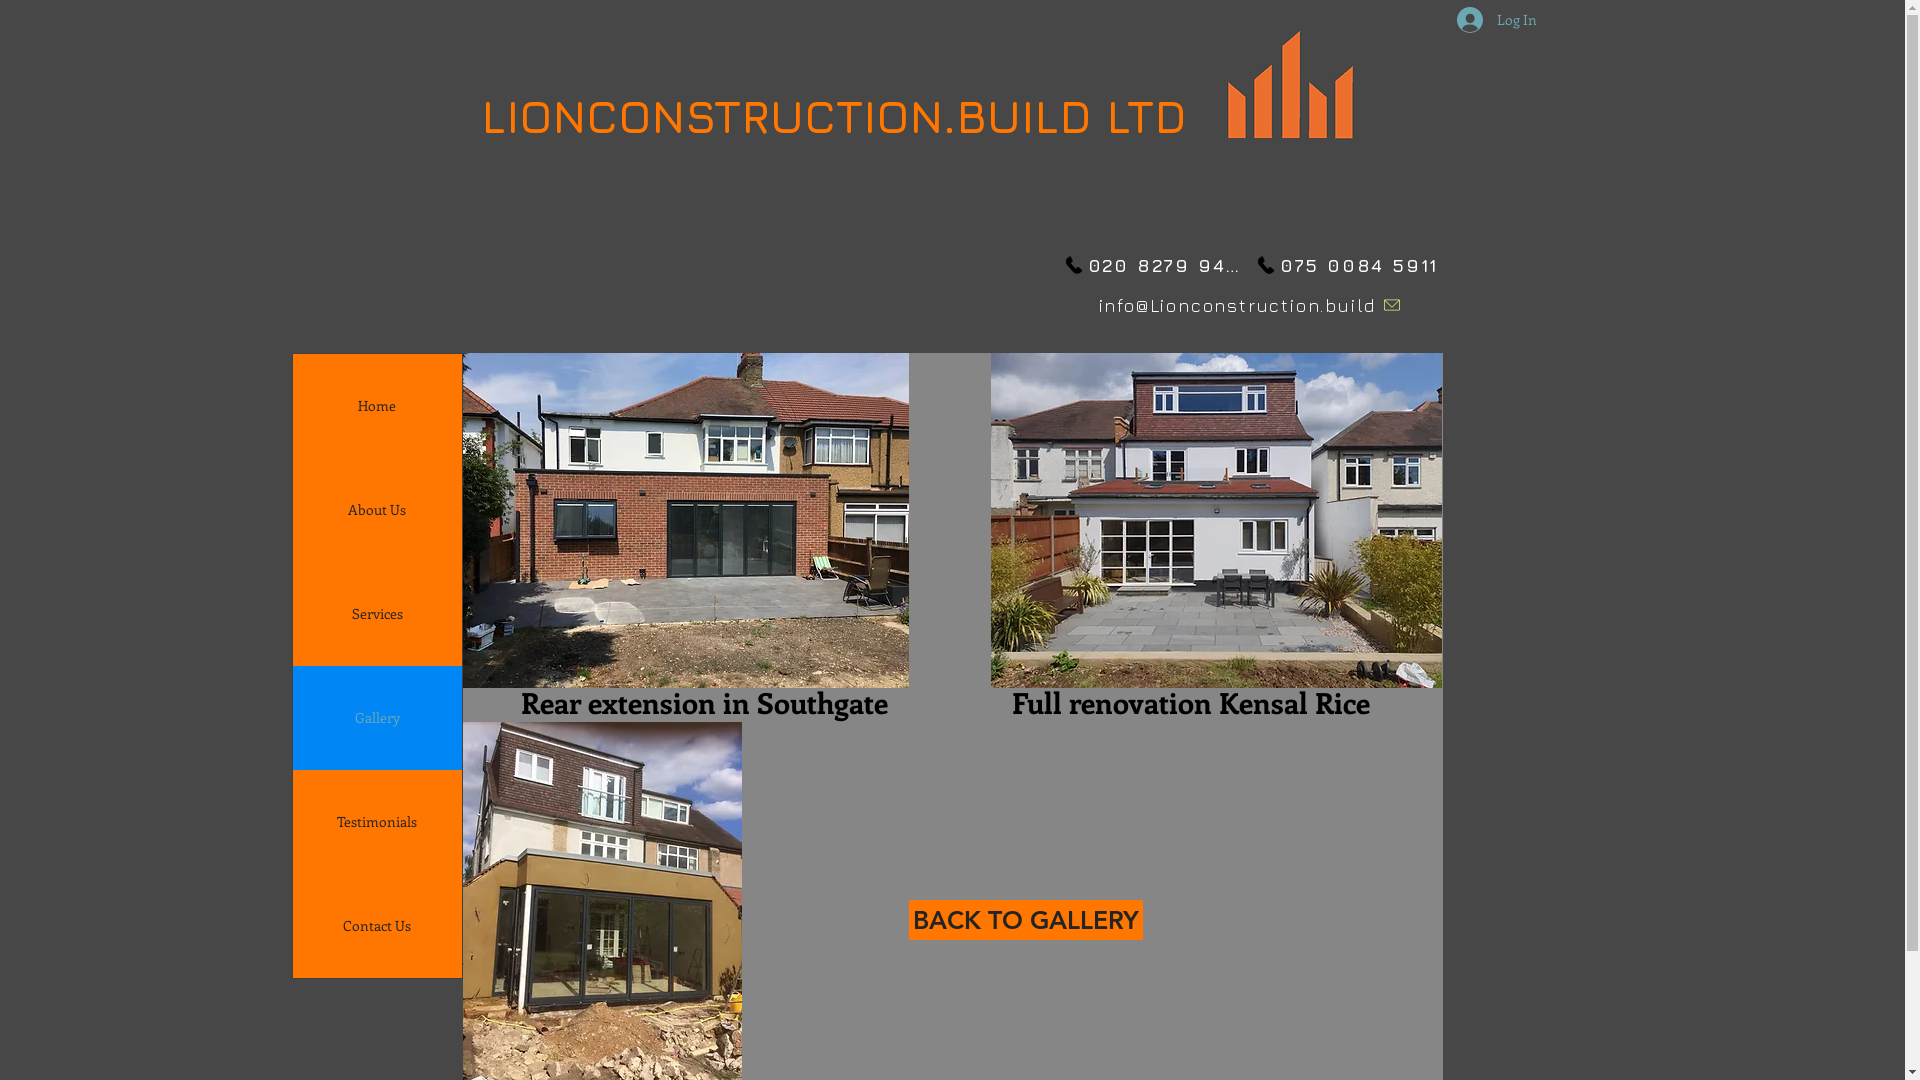 This screenshot has height=1080, width=1920. What do you see at coordinates (376, 822) in the screenshot?
I see `Testimonials` at bounding box center [376, 822].